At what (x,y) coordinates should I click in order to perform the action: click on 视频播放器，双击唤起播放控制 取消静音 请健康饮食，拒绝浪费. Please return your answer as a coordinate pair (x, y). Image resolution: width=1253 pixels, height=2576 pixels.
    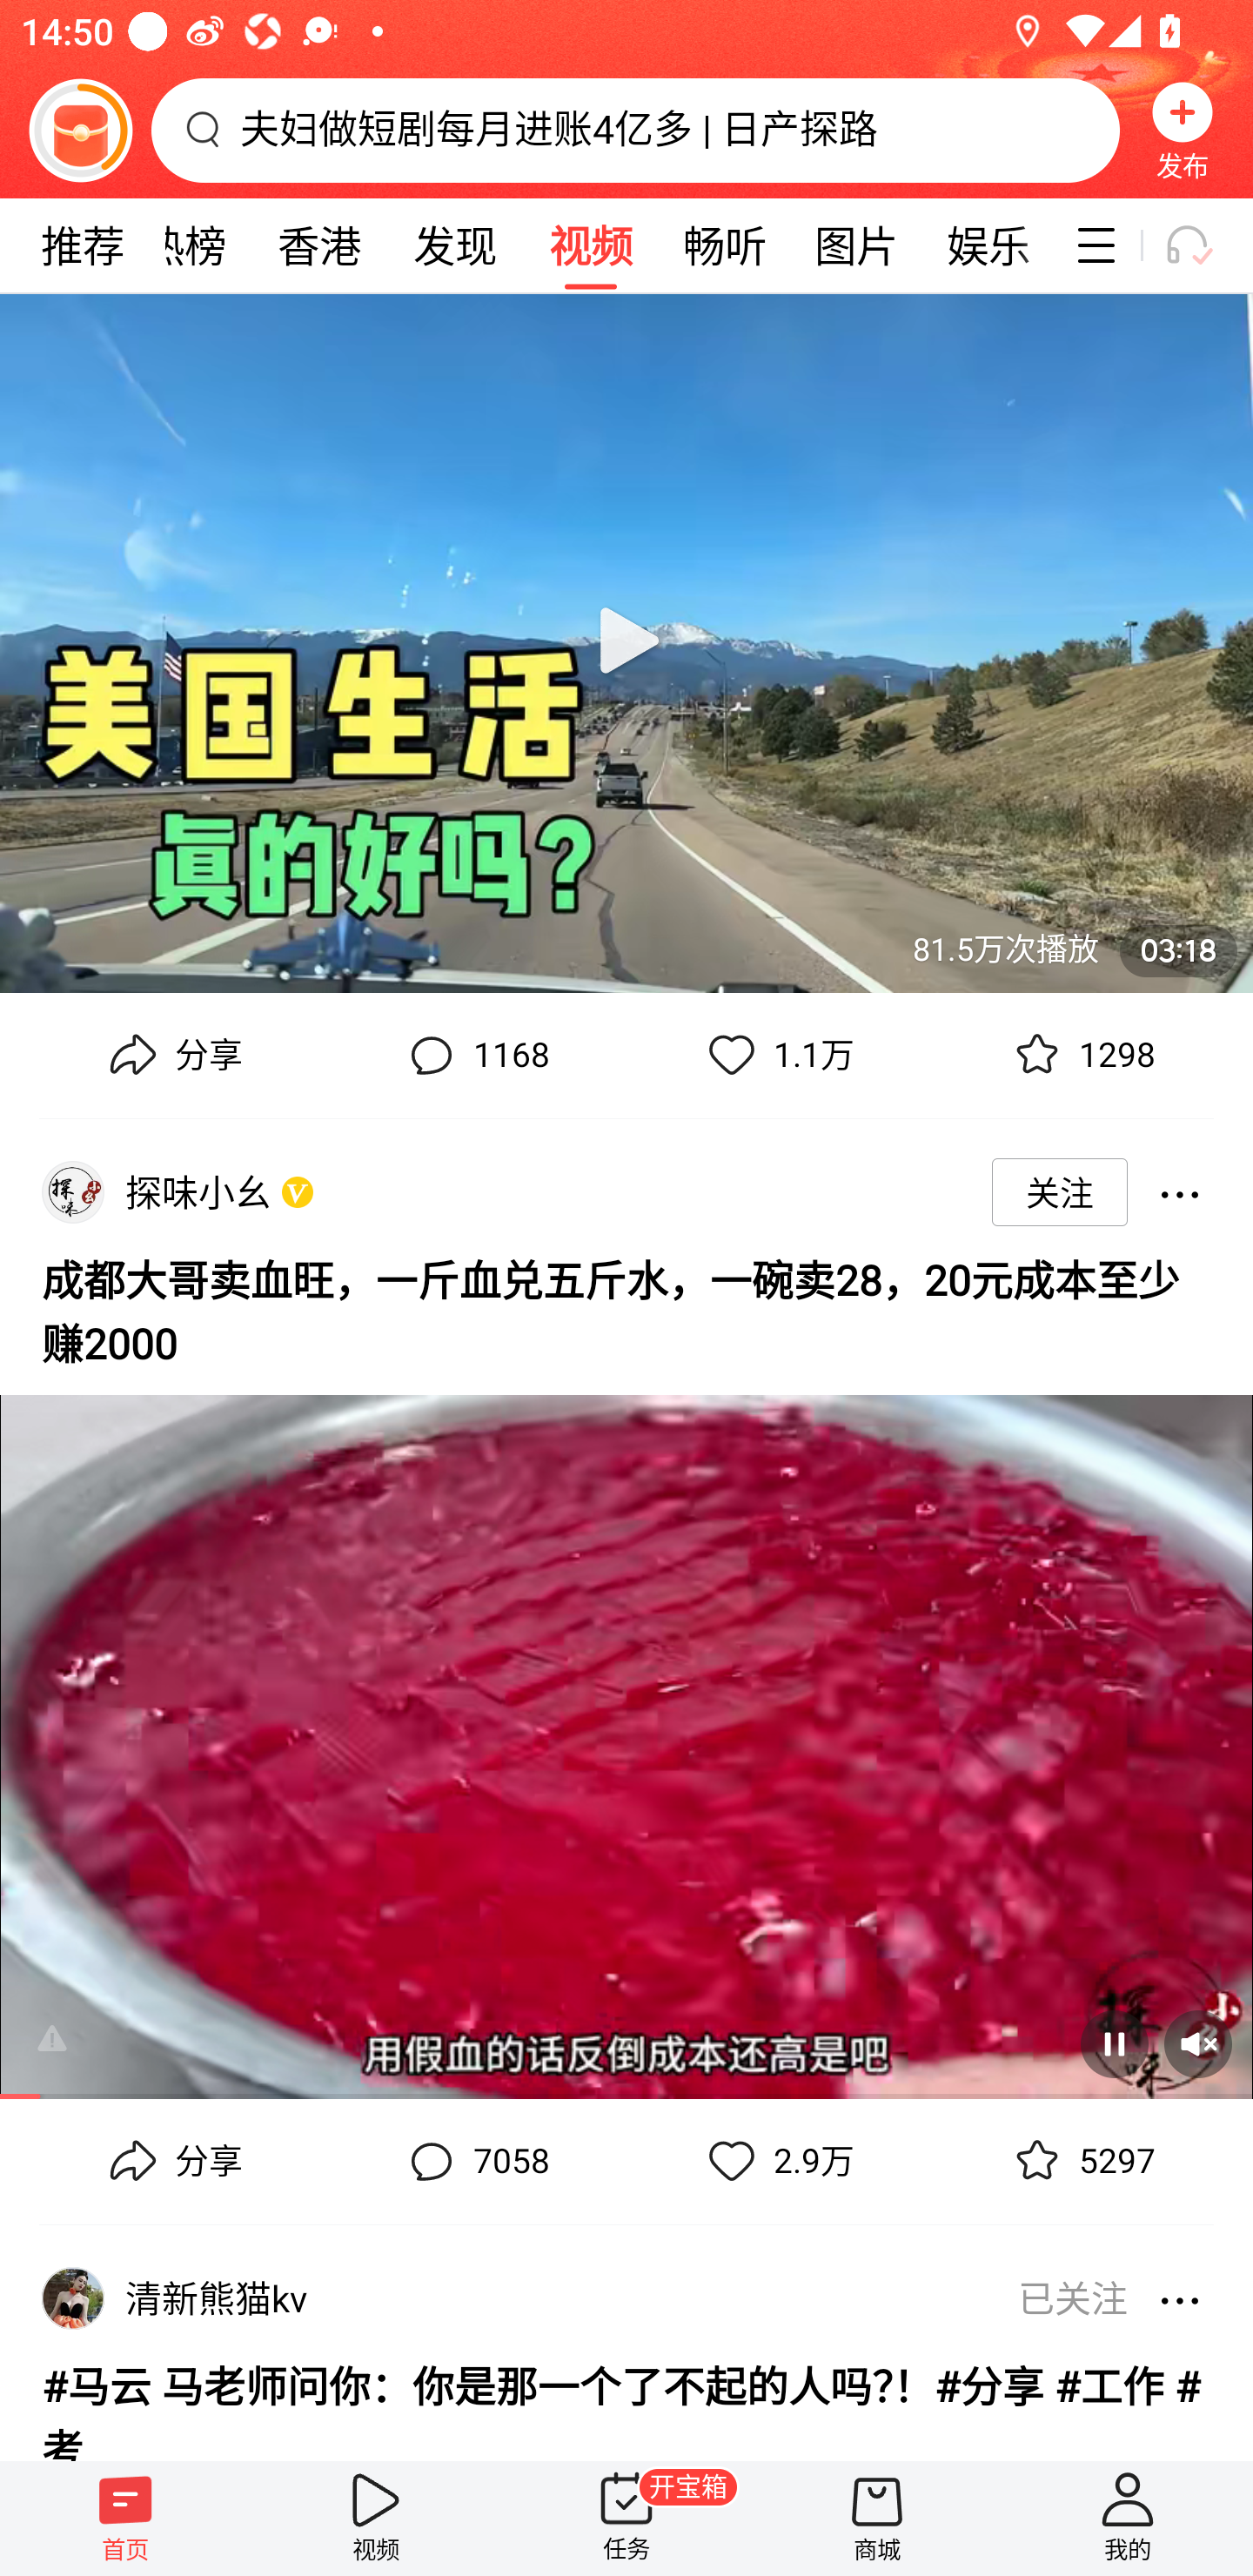
    Looking at the image, I should click on (626, 1734).